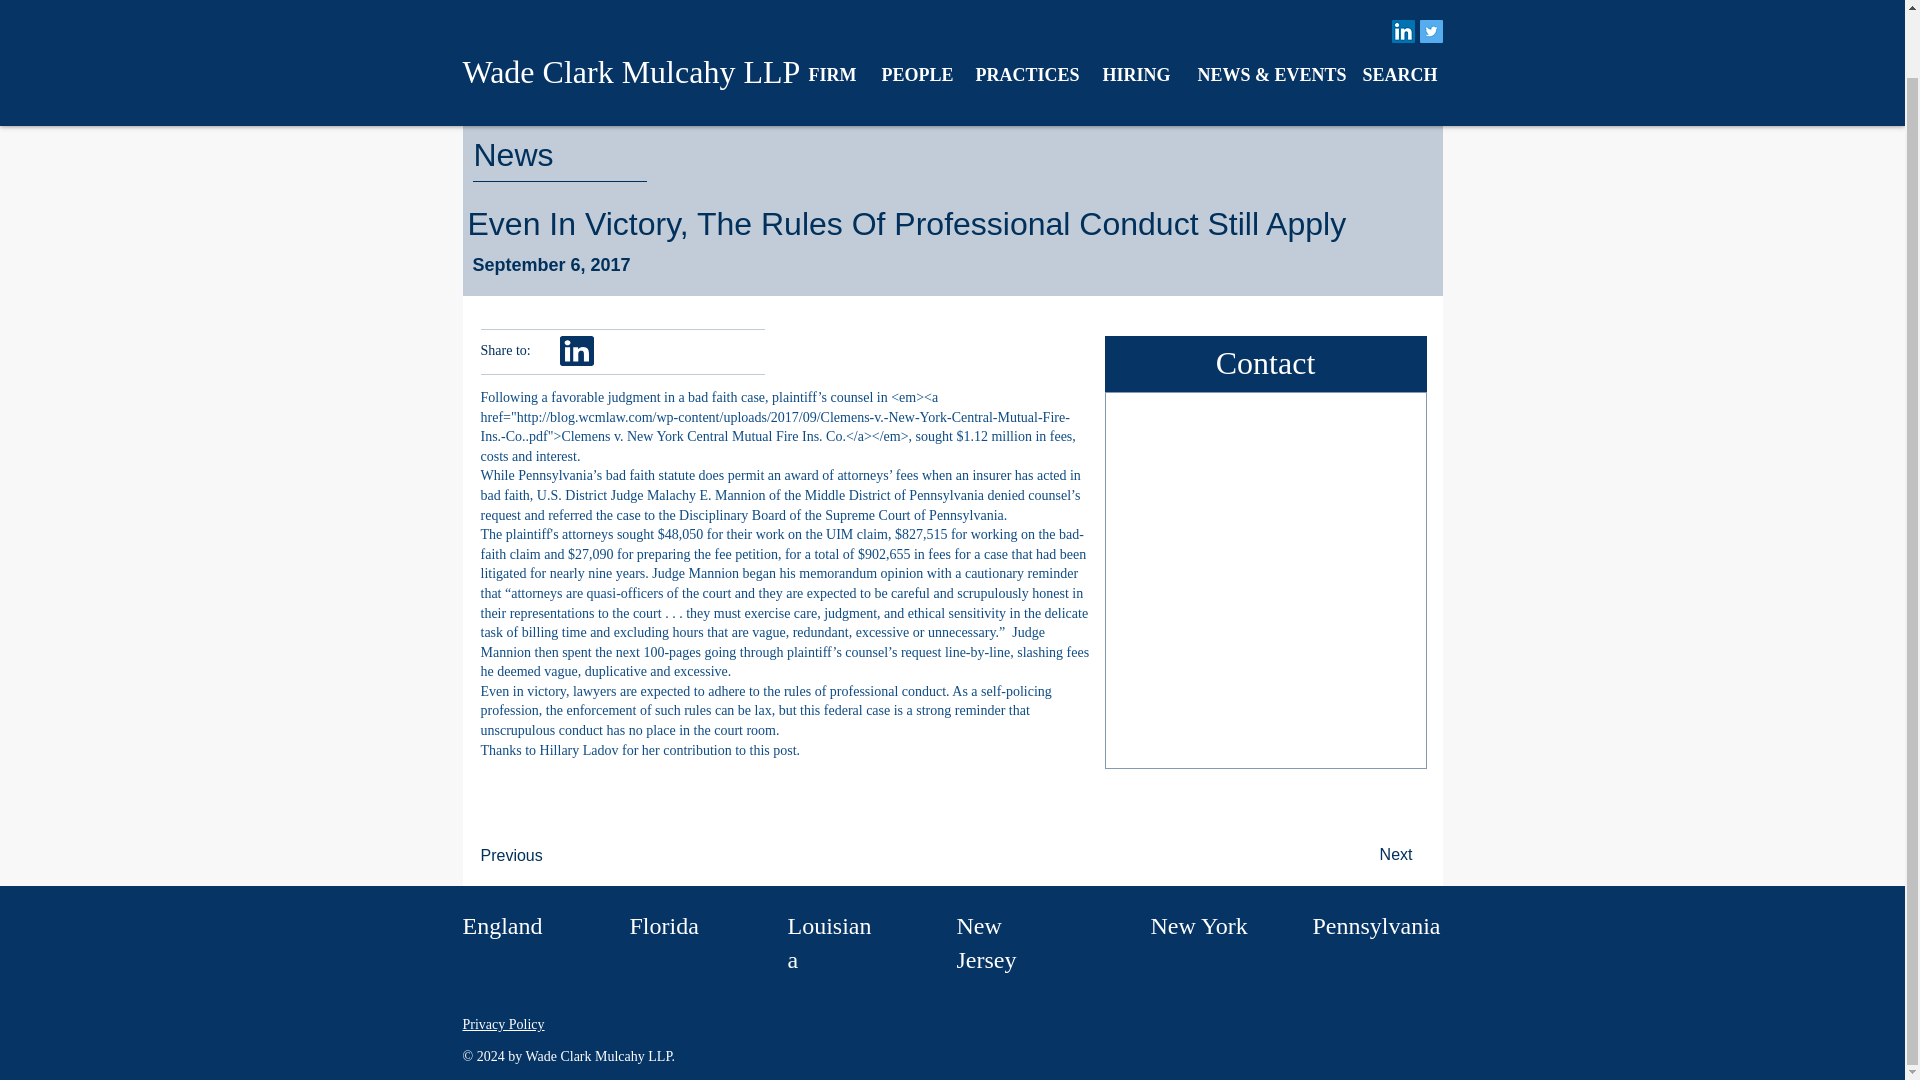 This screenshot has width=1920, height=1080. Describe the element at coordinates (631, 10) in the screenshot. I see `Wade Clark Mulcahy LLP` at that location.